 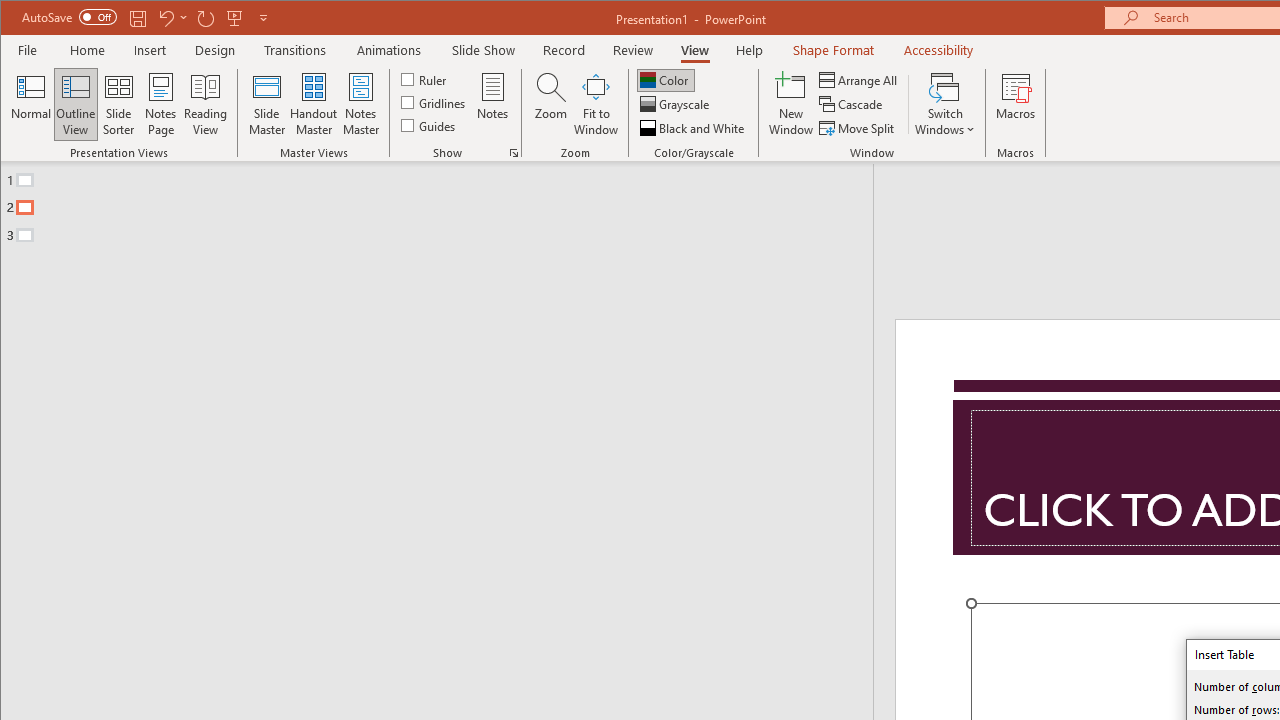 I want to click on Zoom..., so click(x=550, y=104).